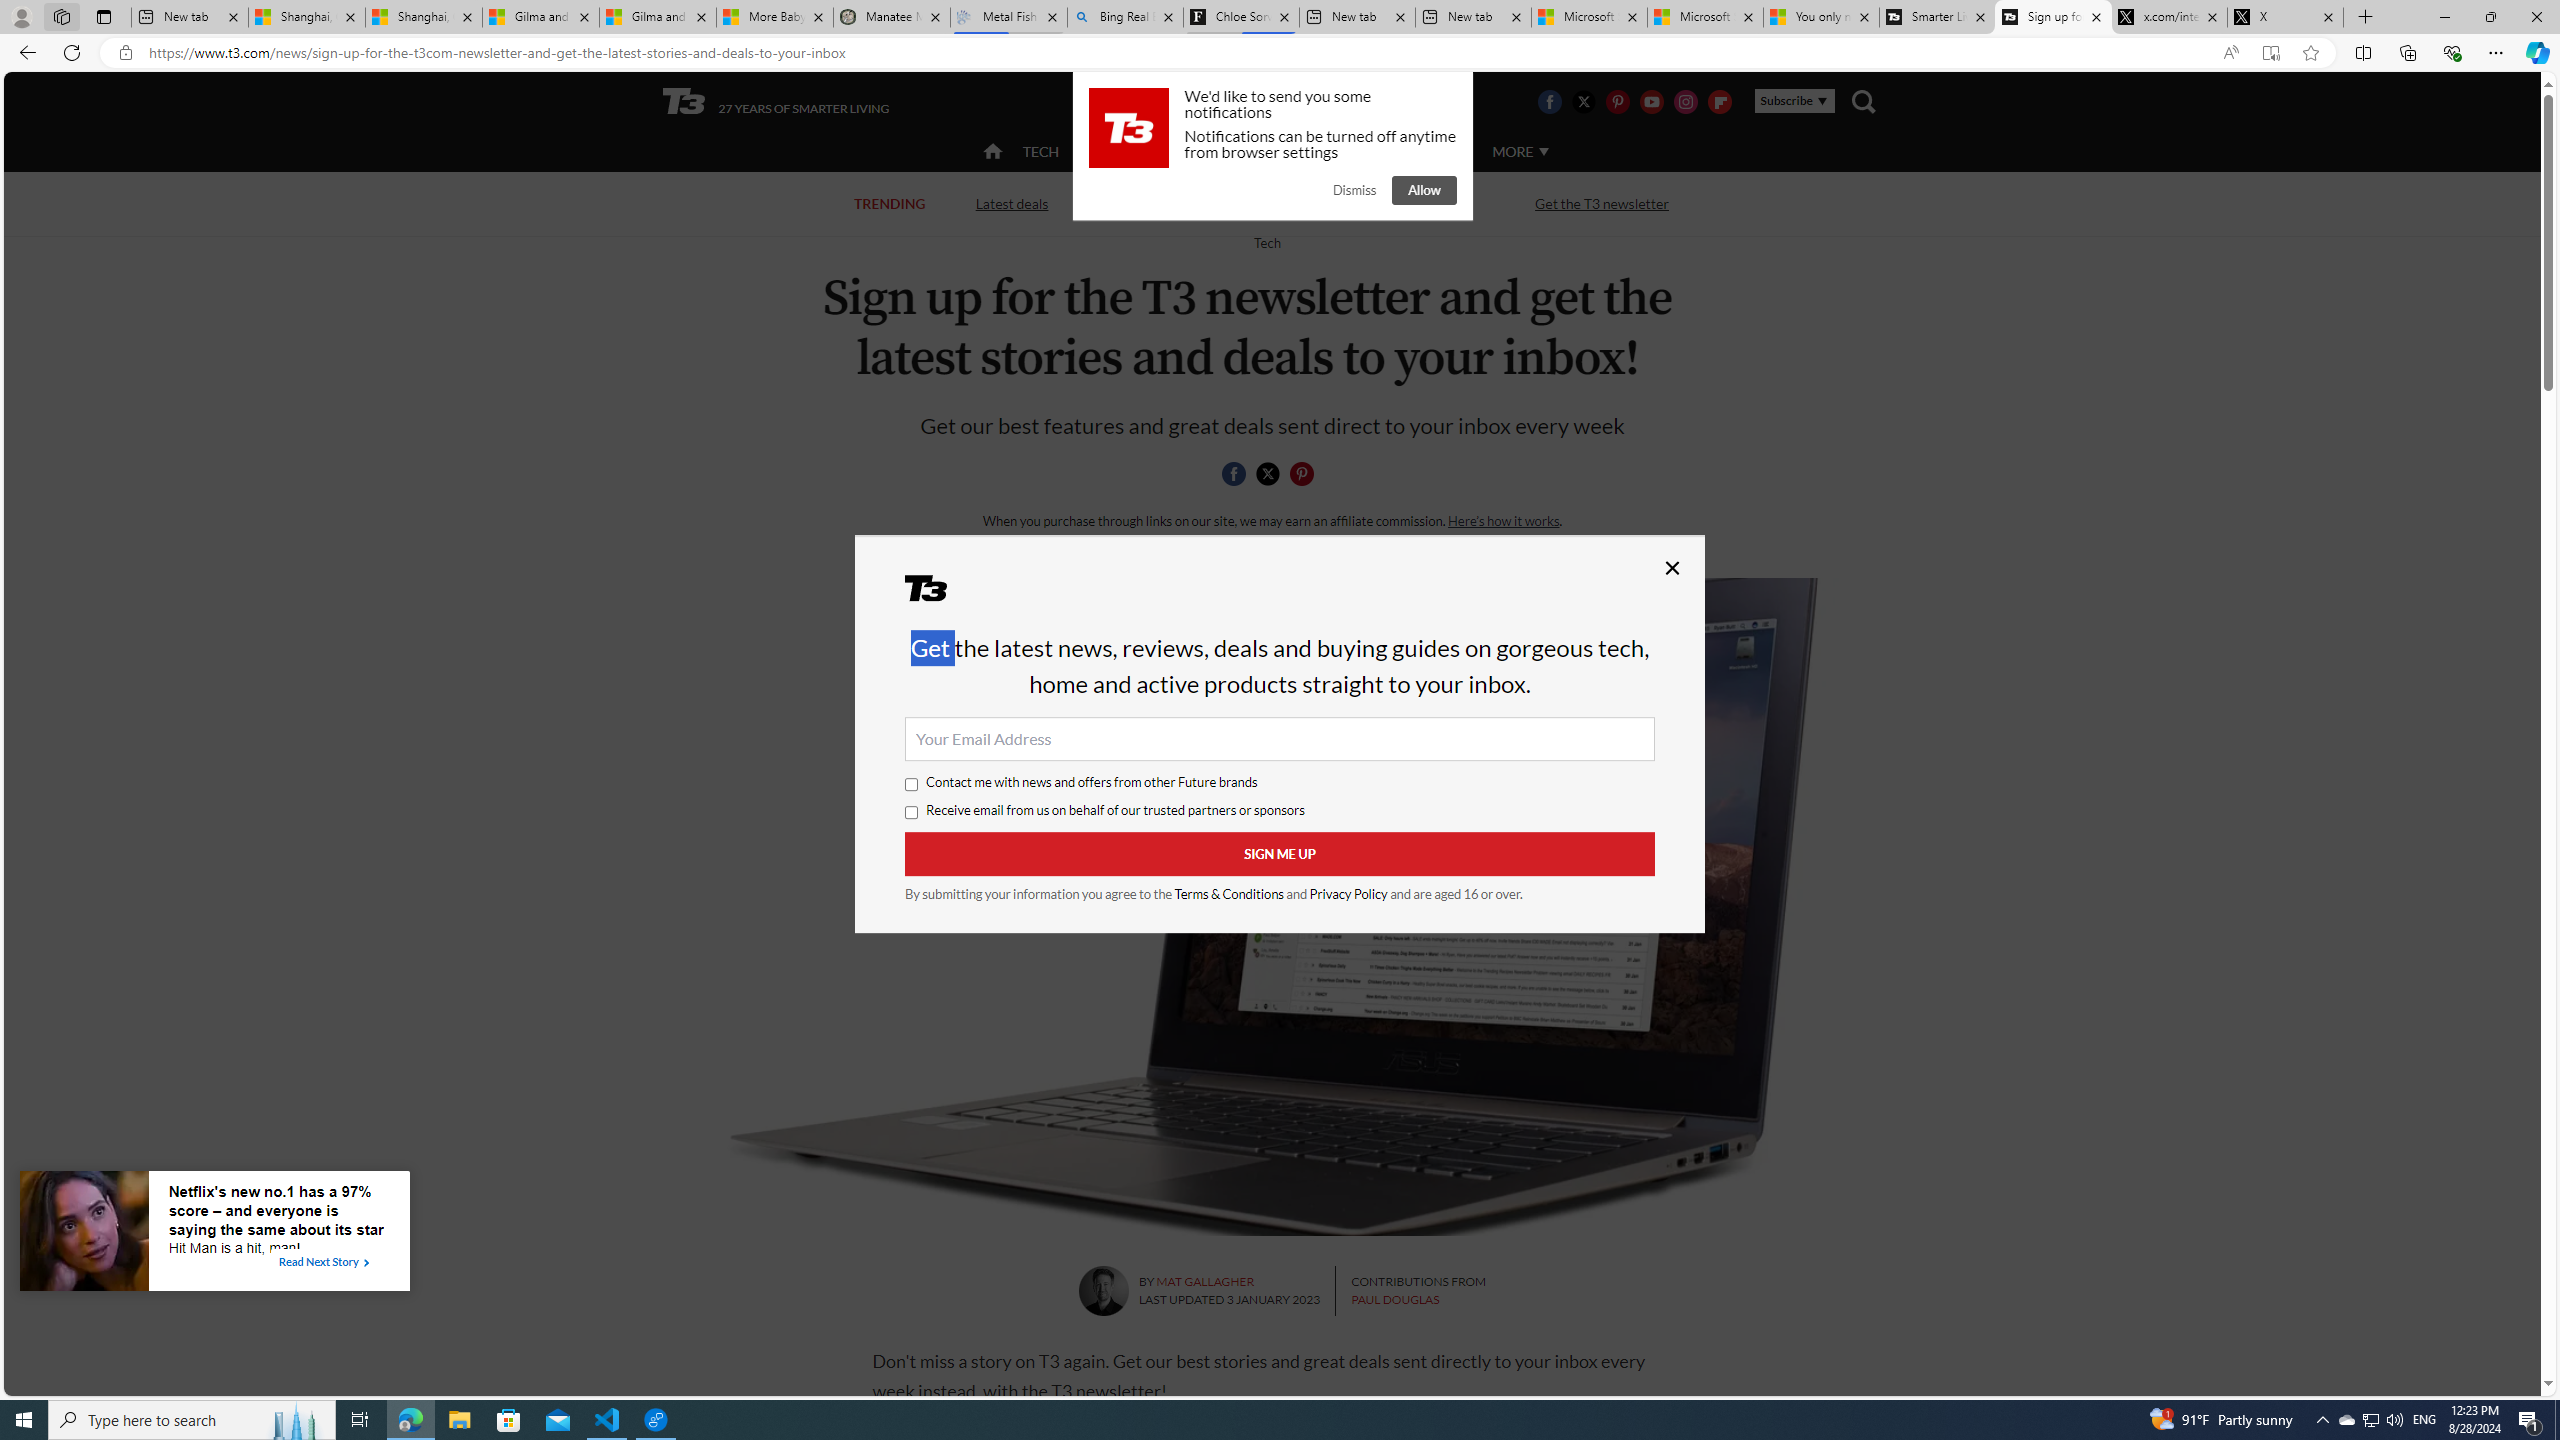 The width and height of the screenshot is (2560, 1440). I want to click on Smarter Living | T3, so click(1938, 17).